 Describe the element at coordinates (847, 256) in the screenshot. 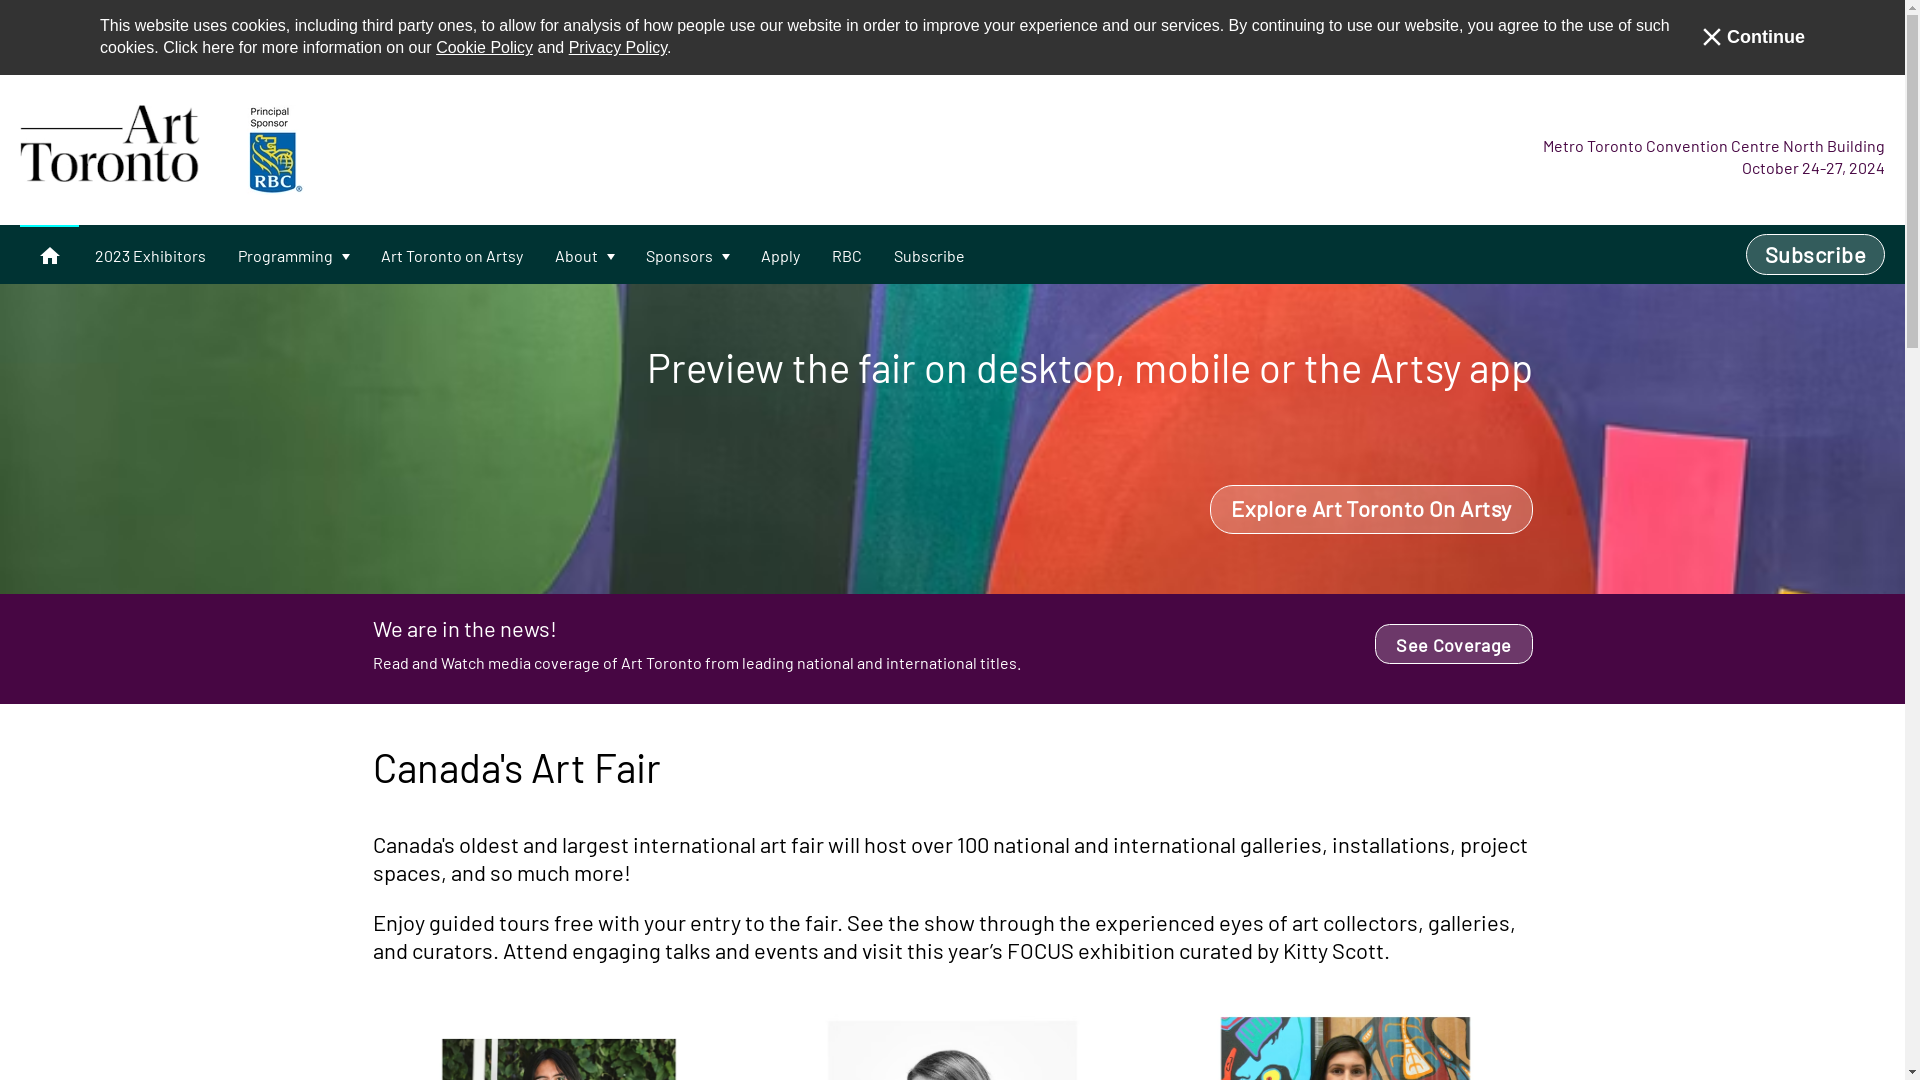

I see `RBC` at that location.